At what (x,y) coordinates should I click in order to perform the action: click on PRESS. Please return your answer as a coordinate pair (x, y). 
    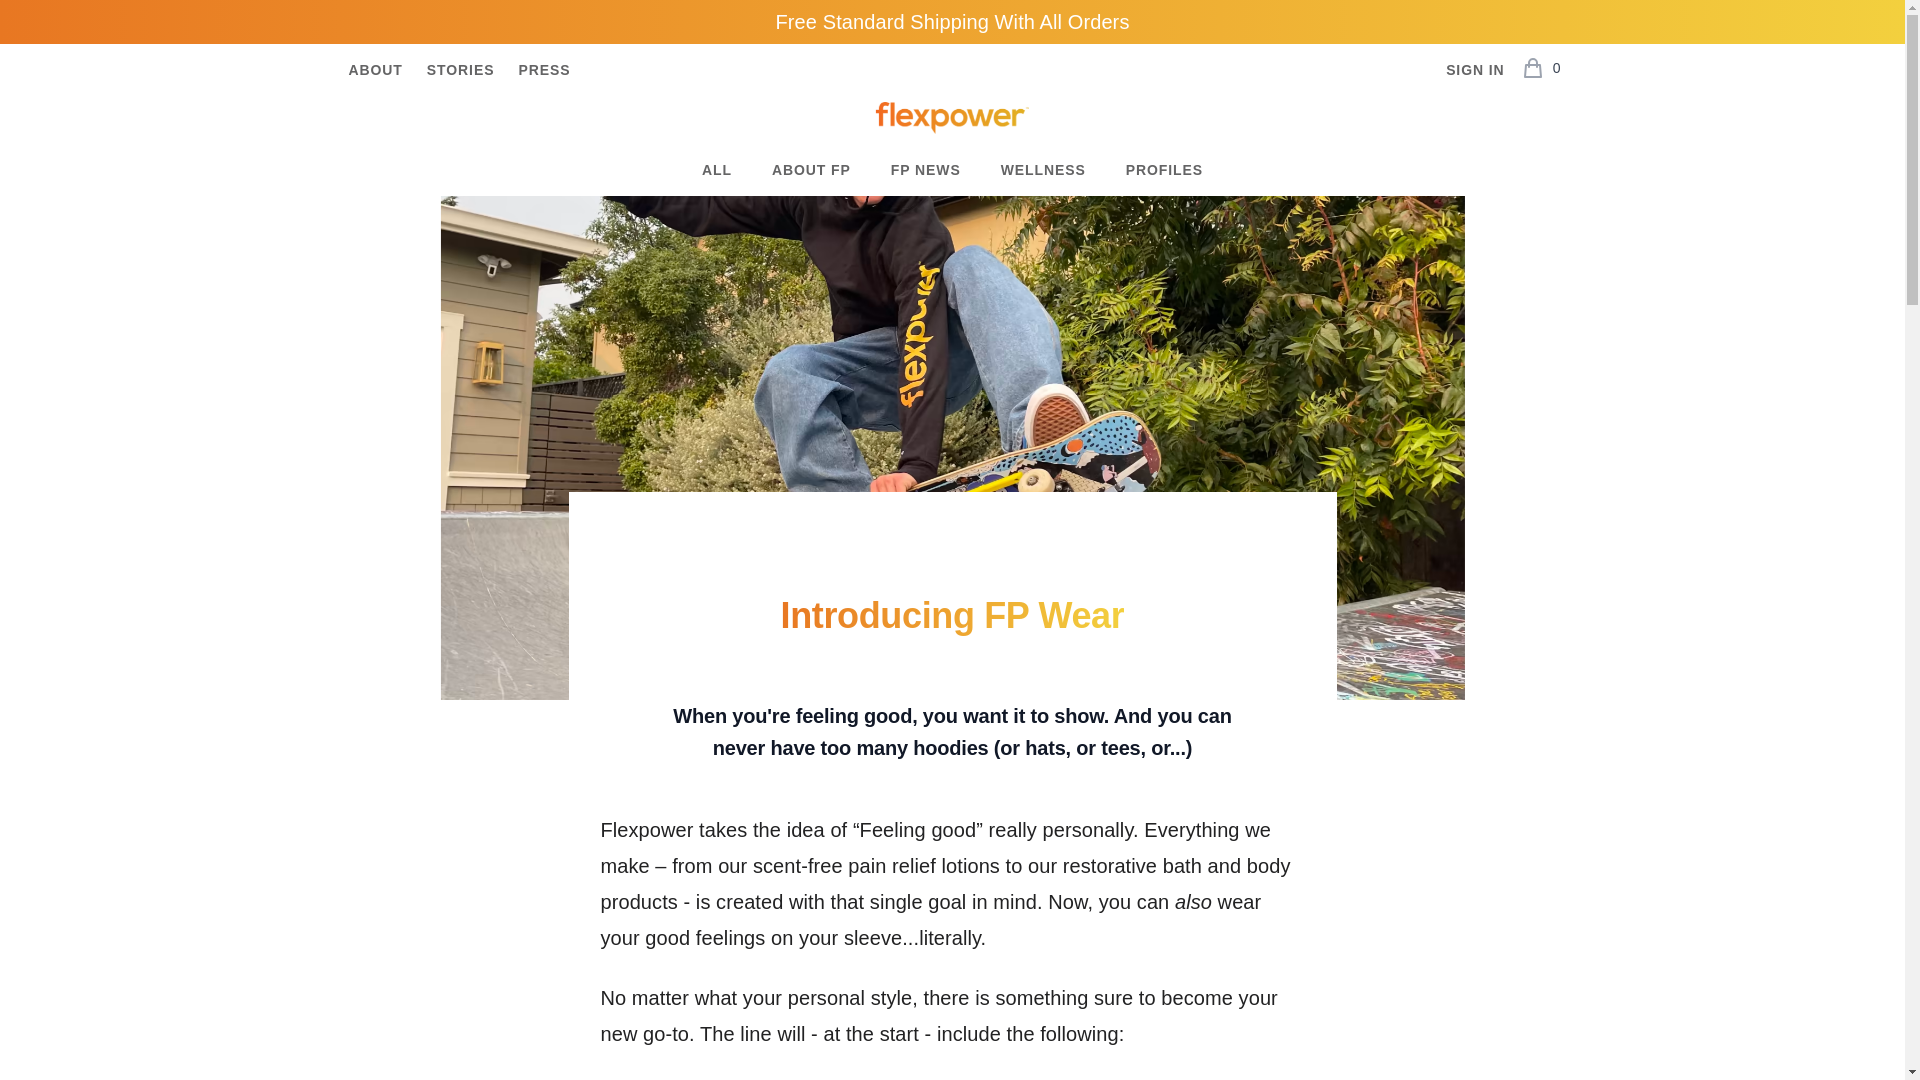
    Looking at the image, I should click on (544, 68).